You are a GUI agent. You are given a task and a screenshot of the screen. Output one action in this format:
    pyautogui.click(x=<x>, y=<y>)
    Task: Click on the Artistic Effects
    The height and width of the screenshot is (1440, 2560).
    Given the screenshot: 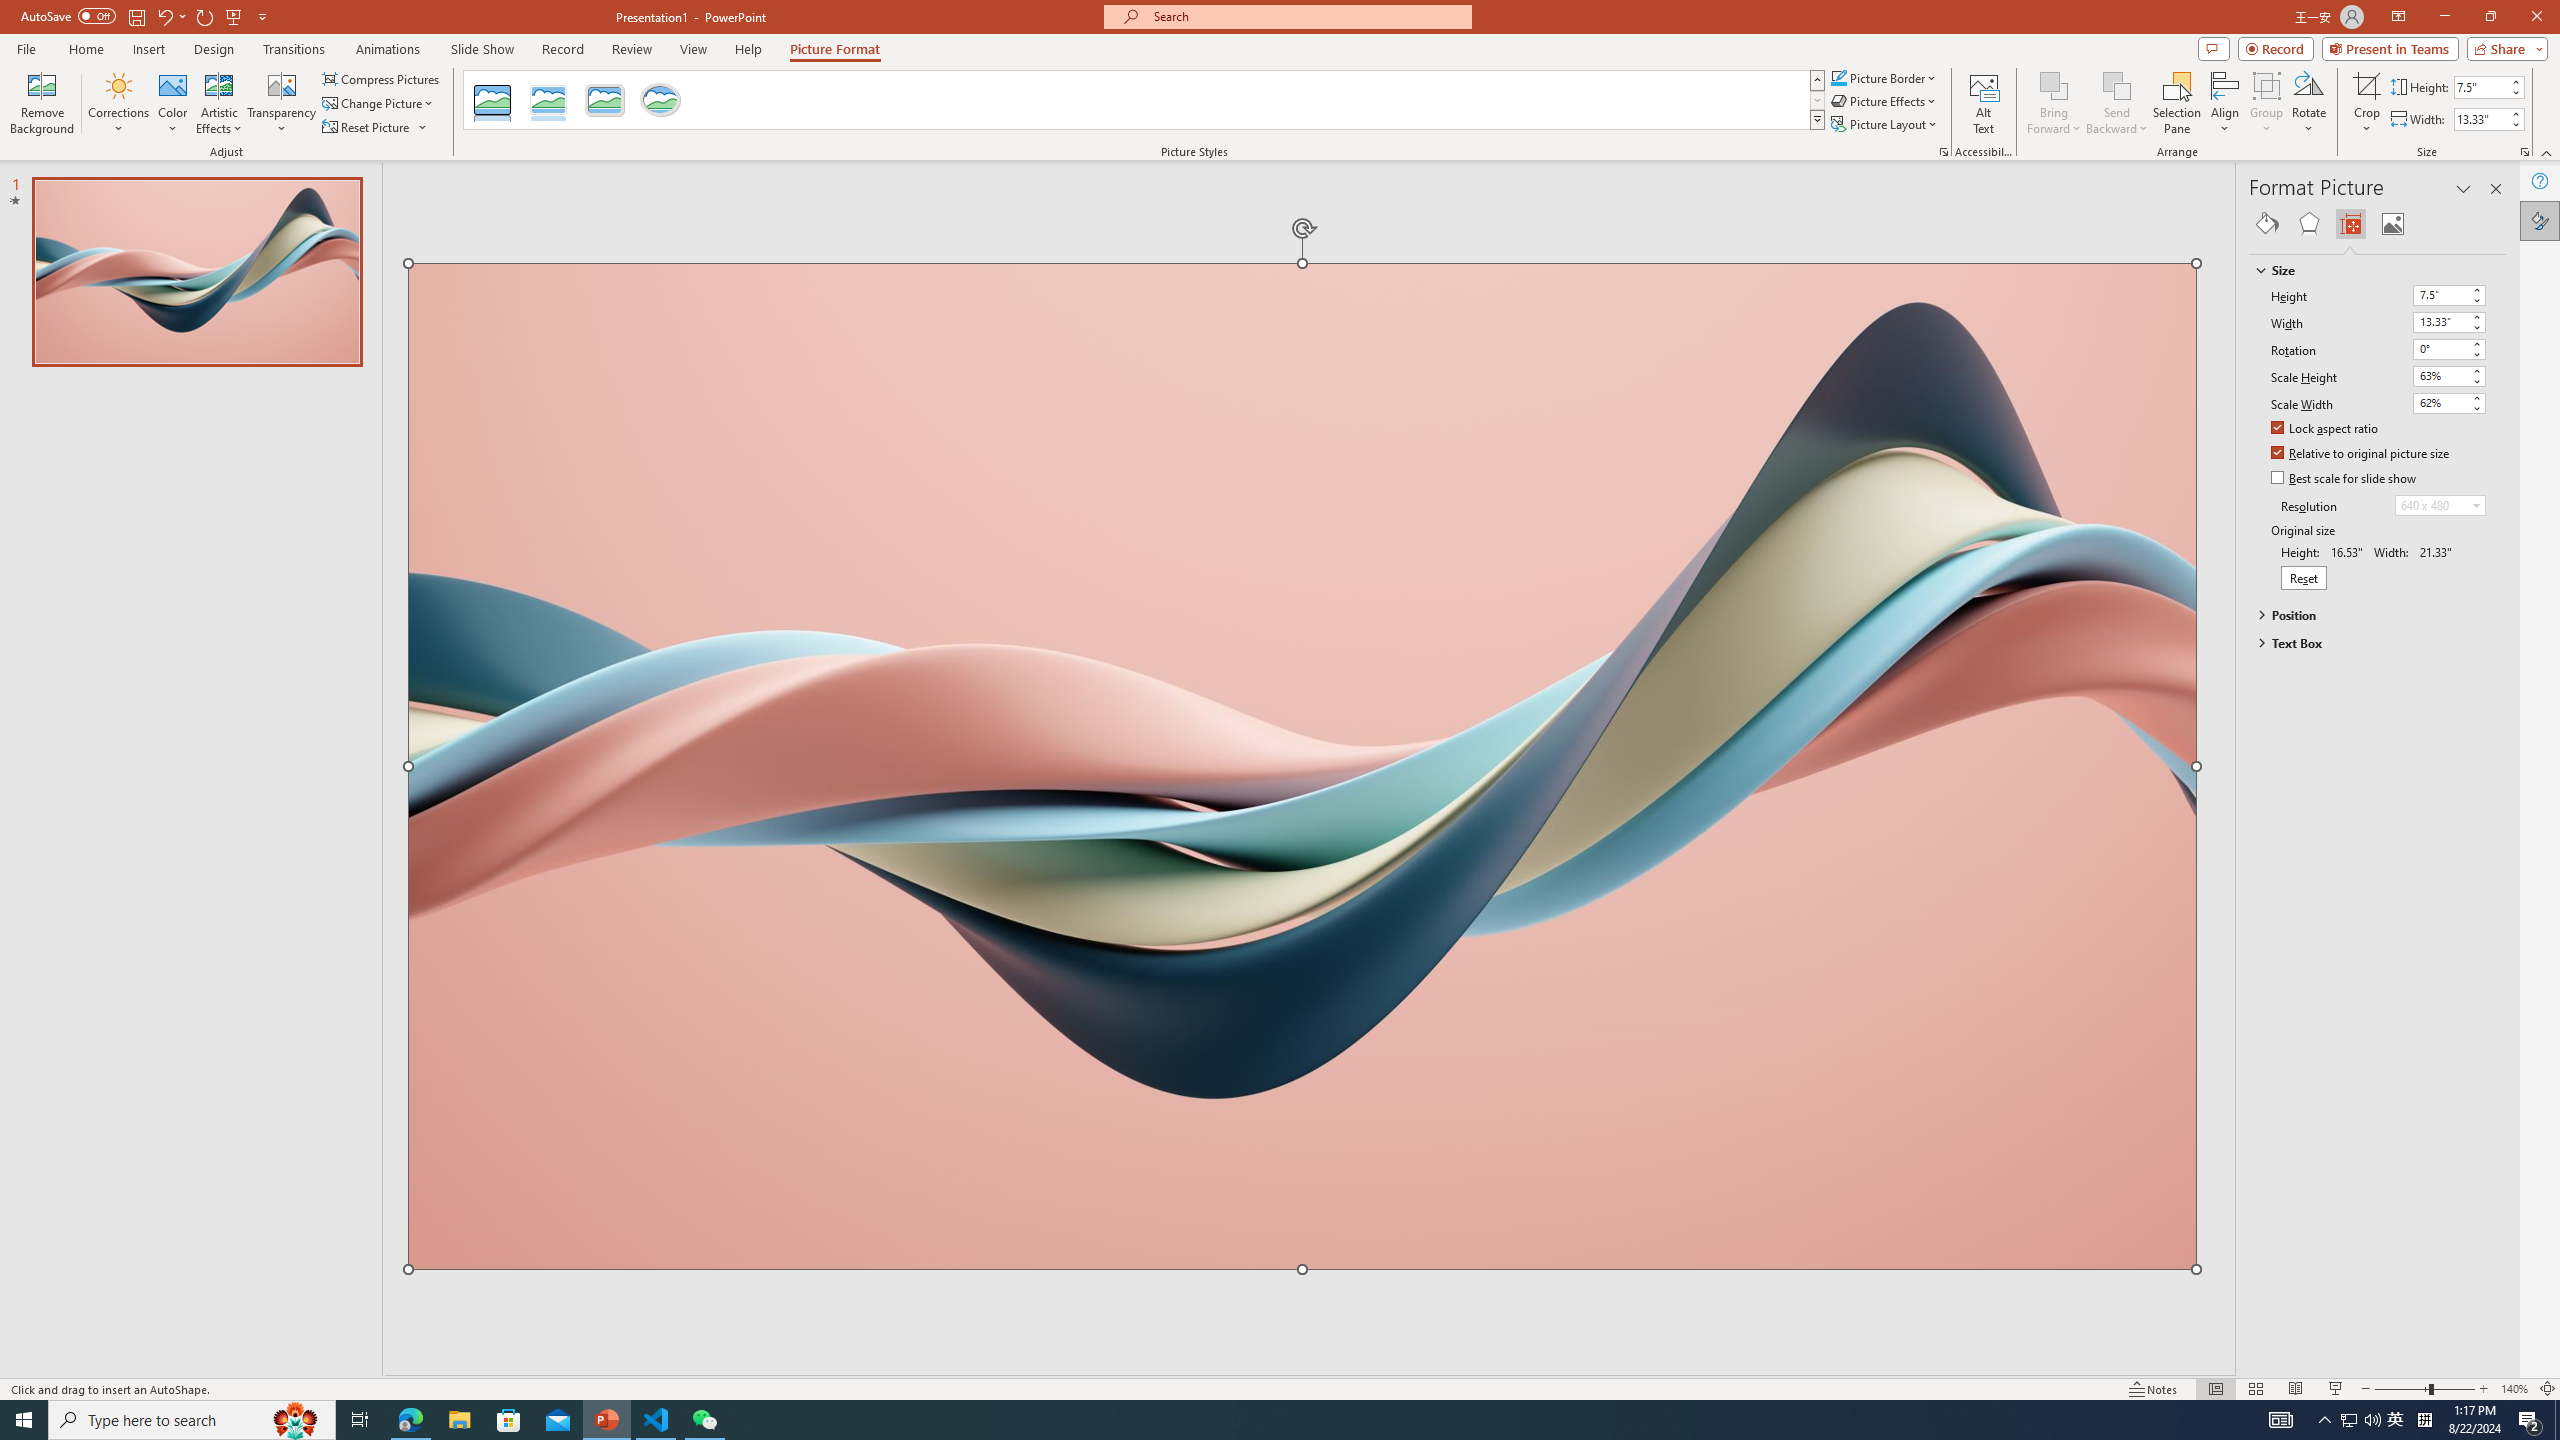 What is the action you would take?
    pyautogui.click(x=220, y=103)
    